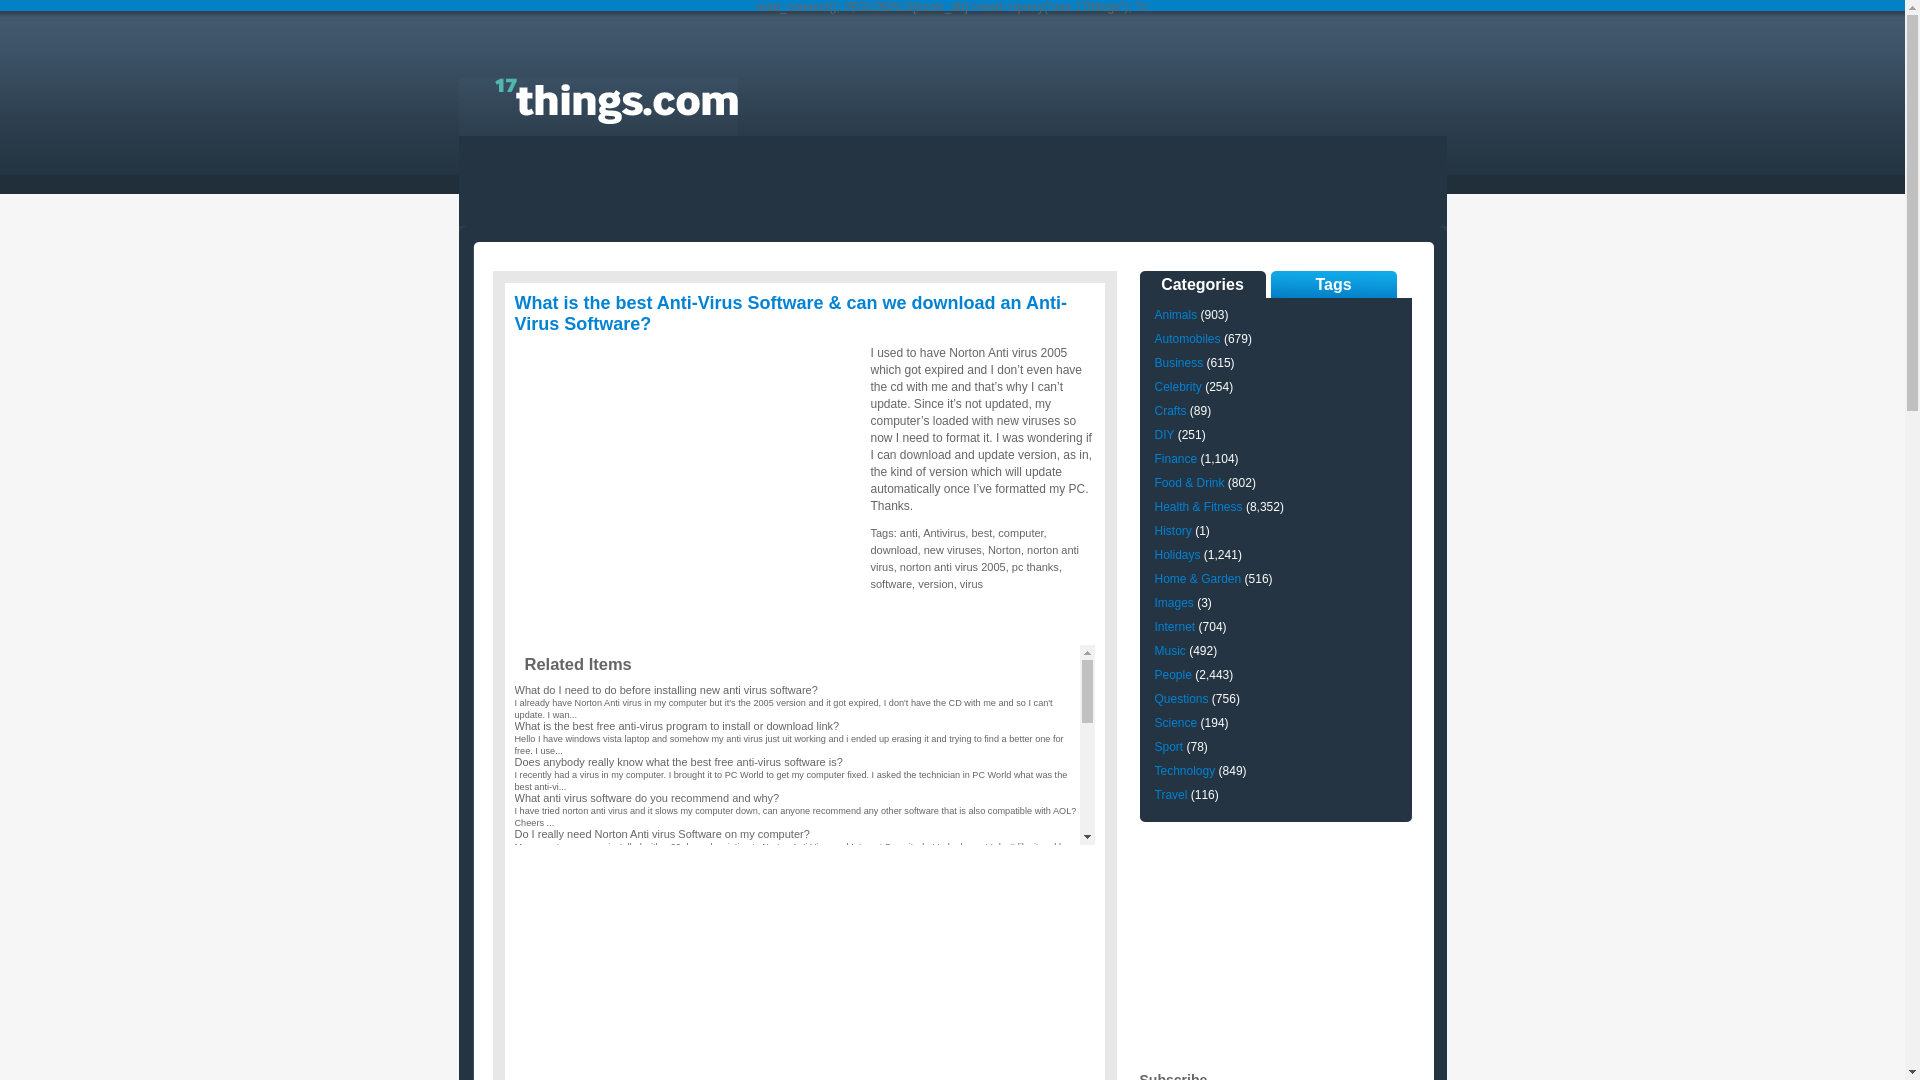 This screenshot has height=1080, width=1920. I want to click on Finance, so click(1176, 459).